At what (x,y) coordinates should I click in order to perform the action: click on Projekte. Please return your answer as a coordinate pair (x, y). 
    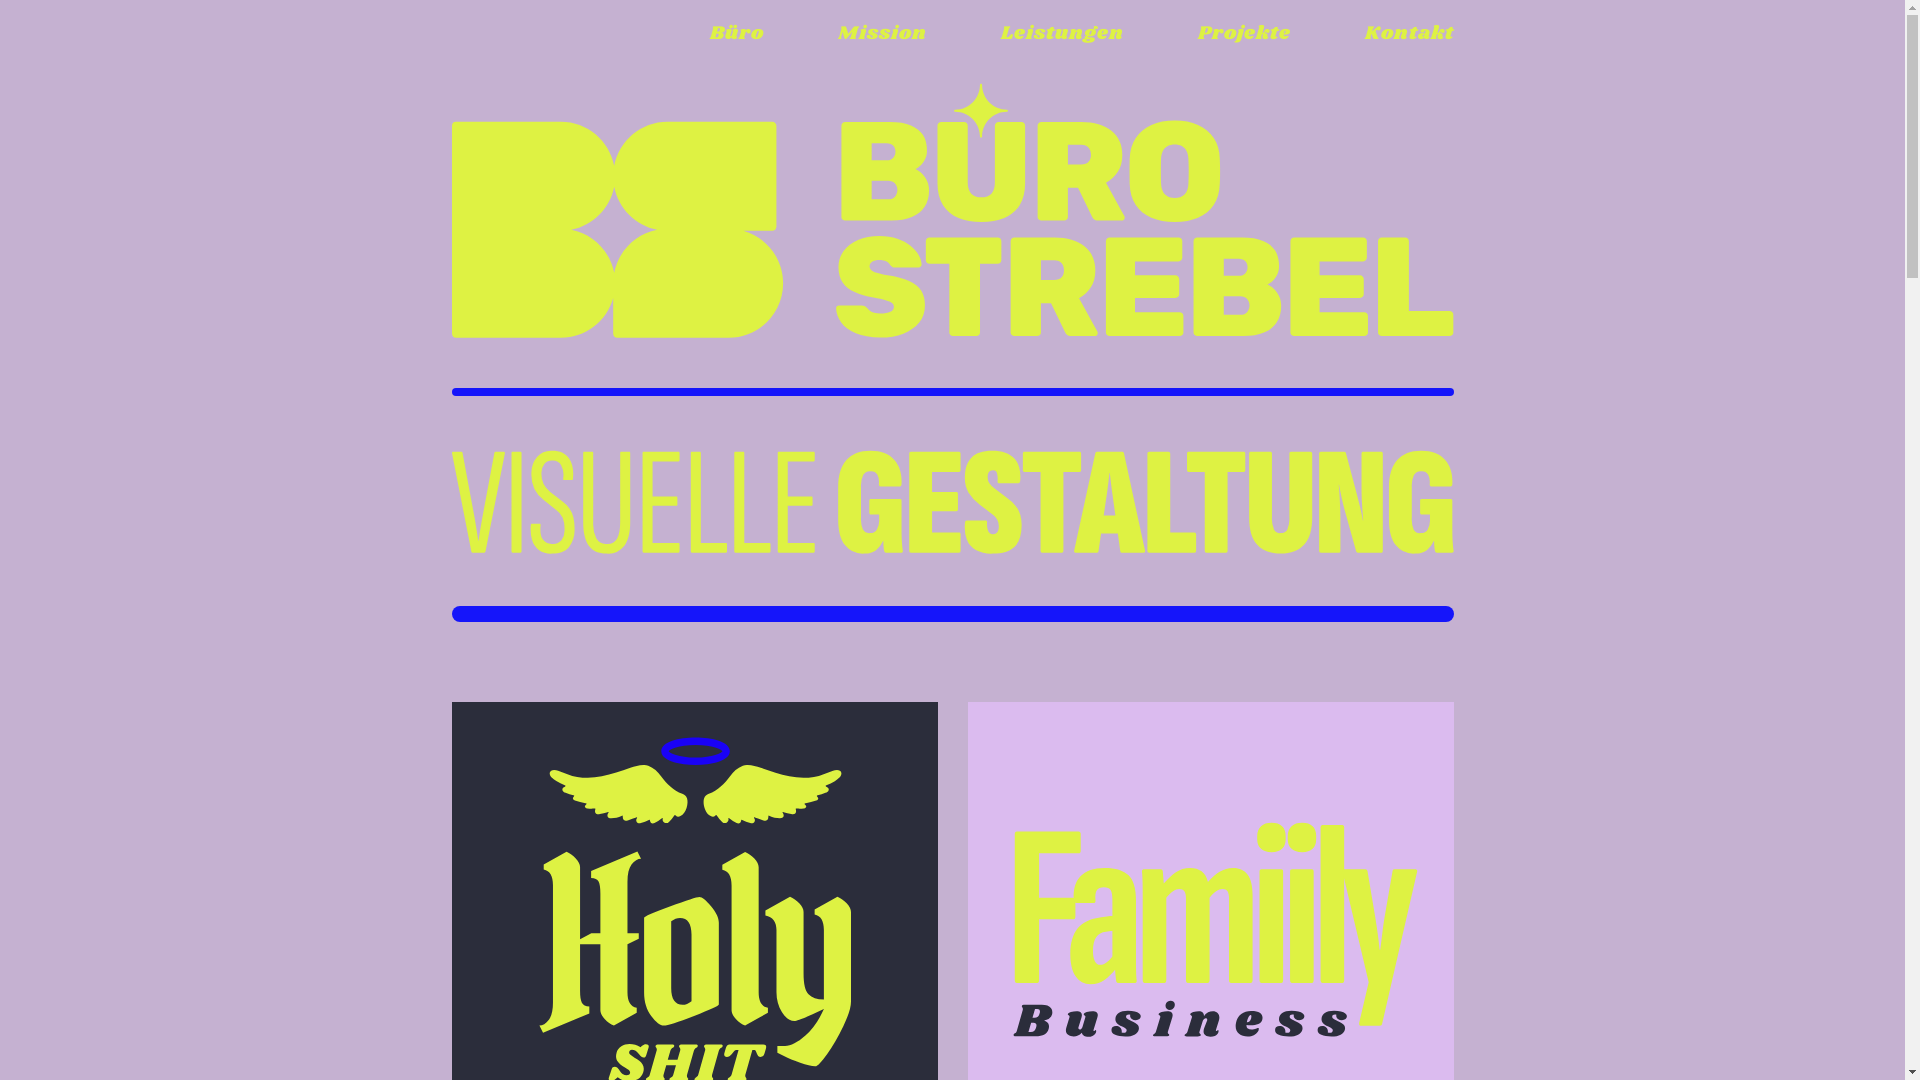
    Looking at the image, I should click on (1244, 34).